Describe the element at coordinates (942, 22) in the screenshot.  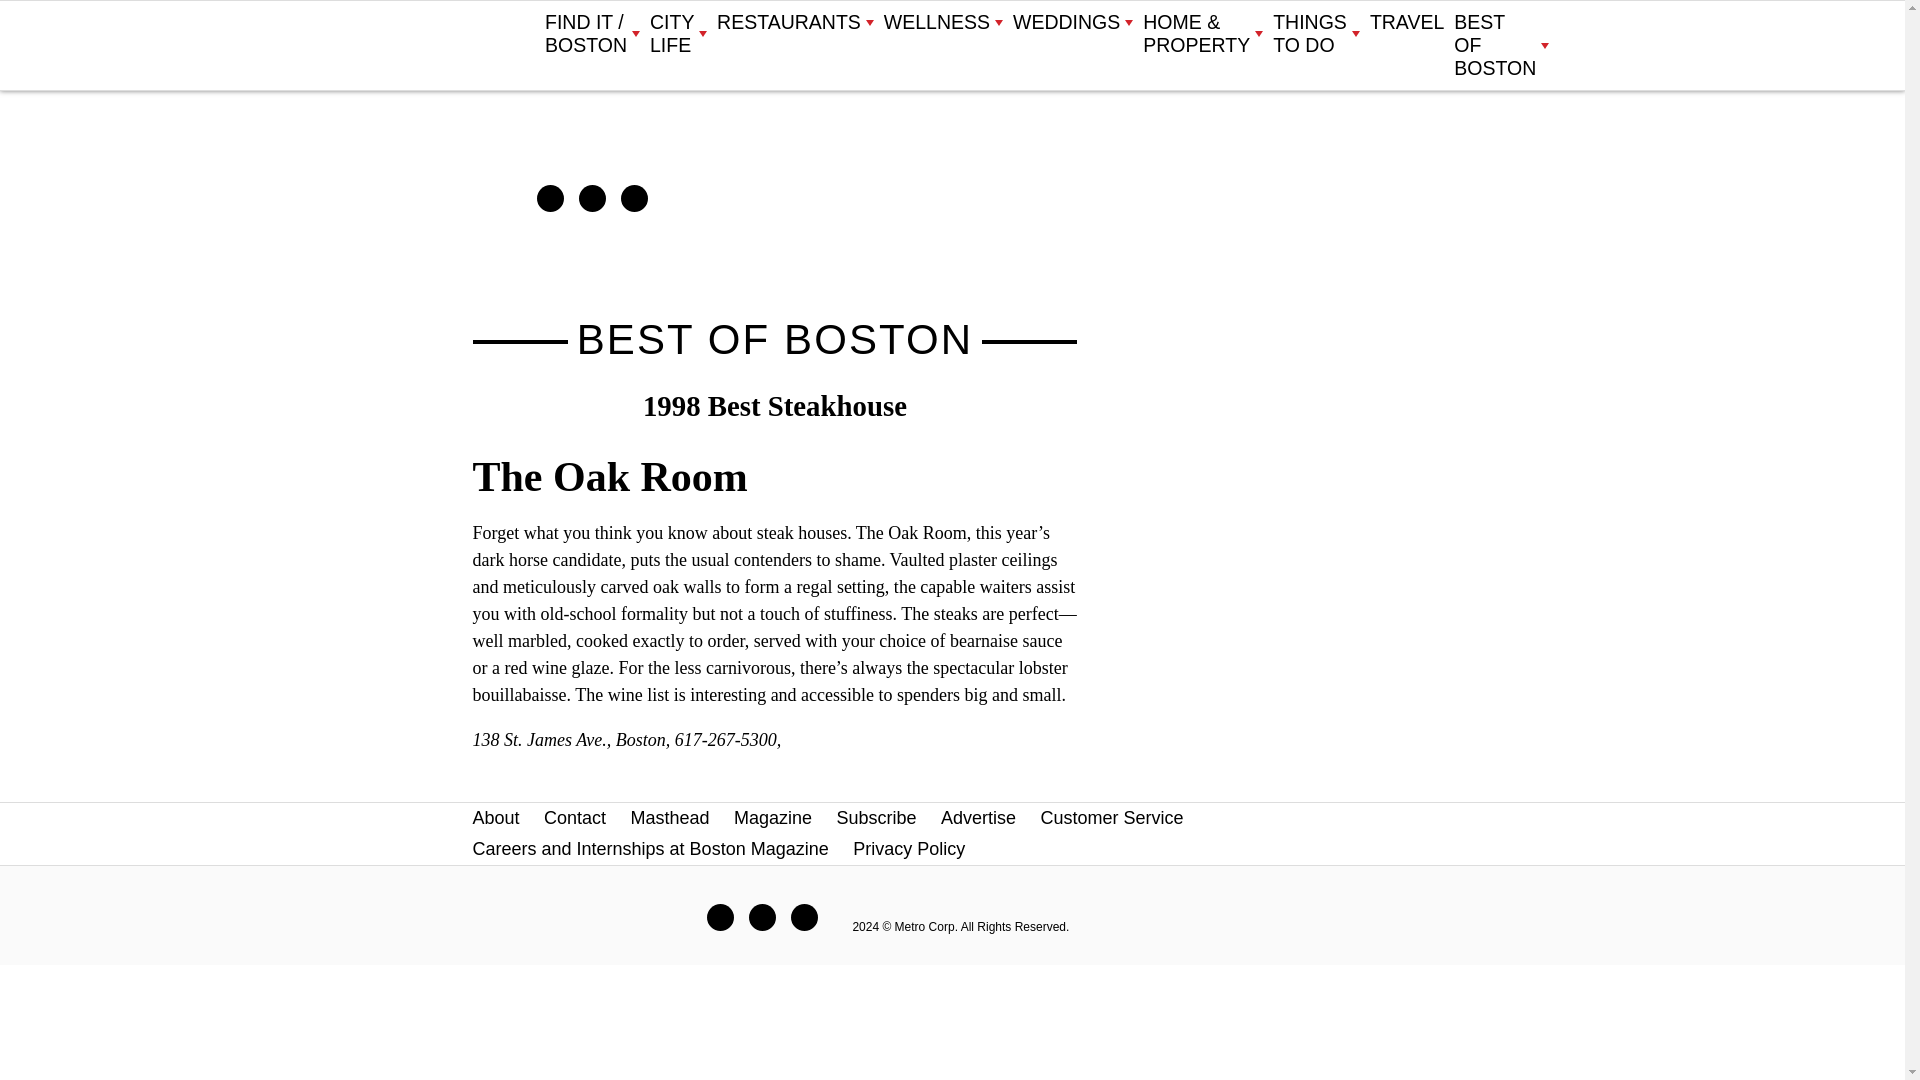
I see `WELLNESS` at that location.